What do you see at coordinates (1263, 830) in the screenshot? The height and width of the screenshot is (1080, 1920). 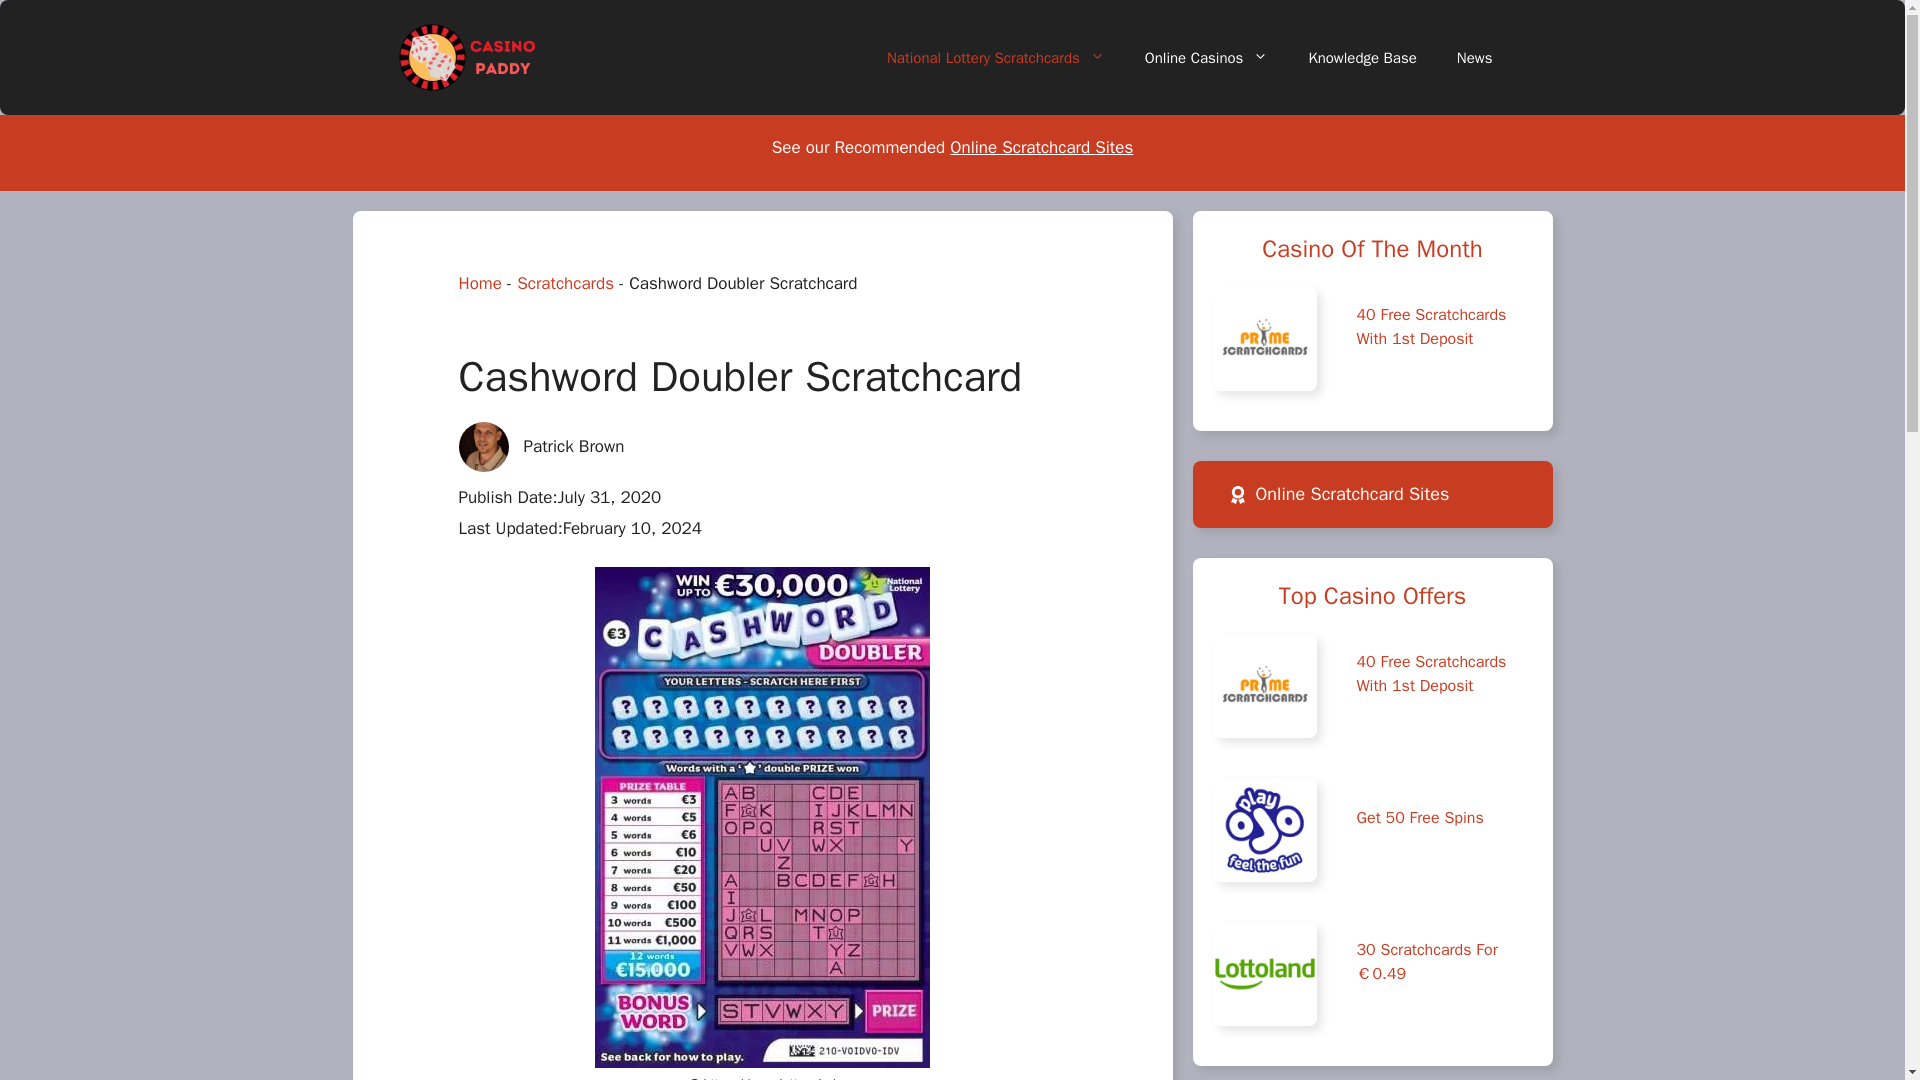 I see `PlayOjo-Casino-logo` at bounding box center [1263, 830].